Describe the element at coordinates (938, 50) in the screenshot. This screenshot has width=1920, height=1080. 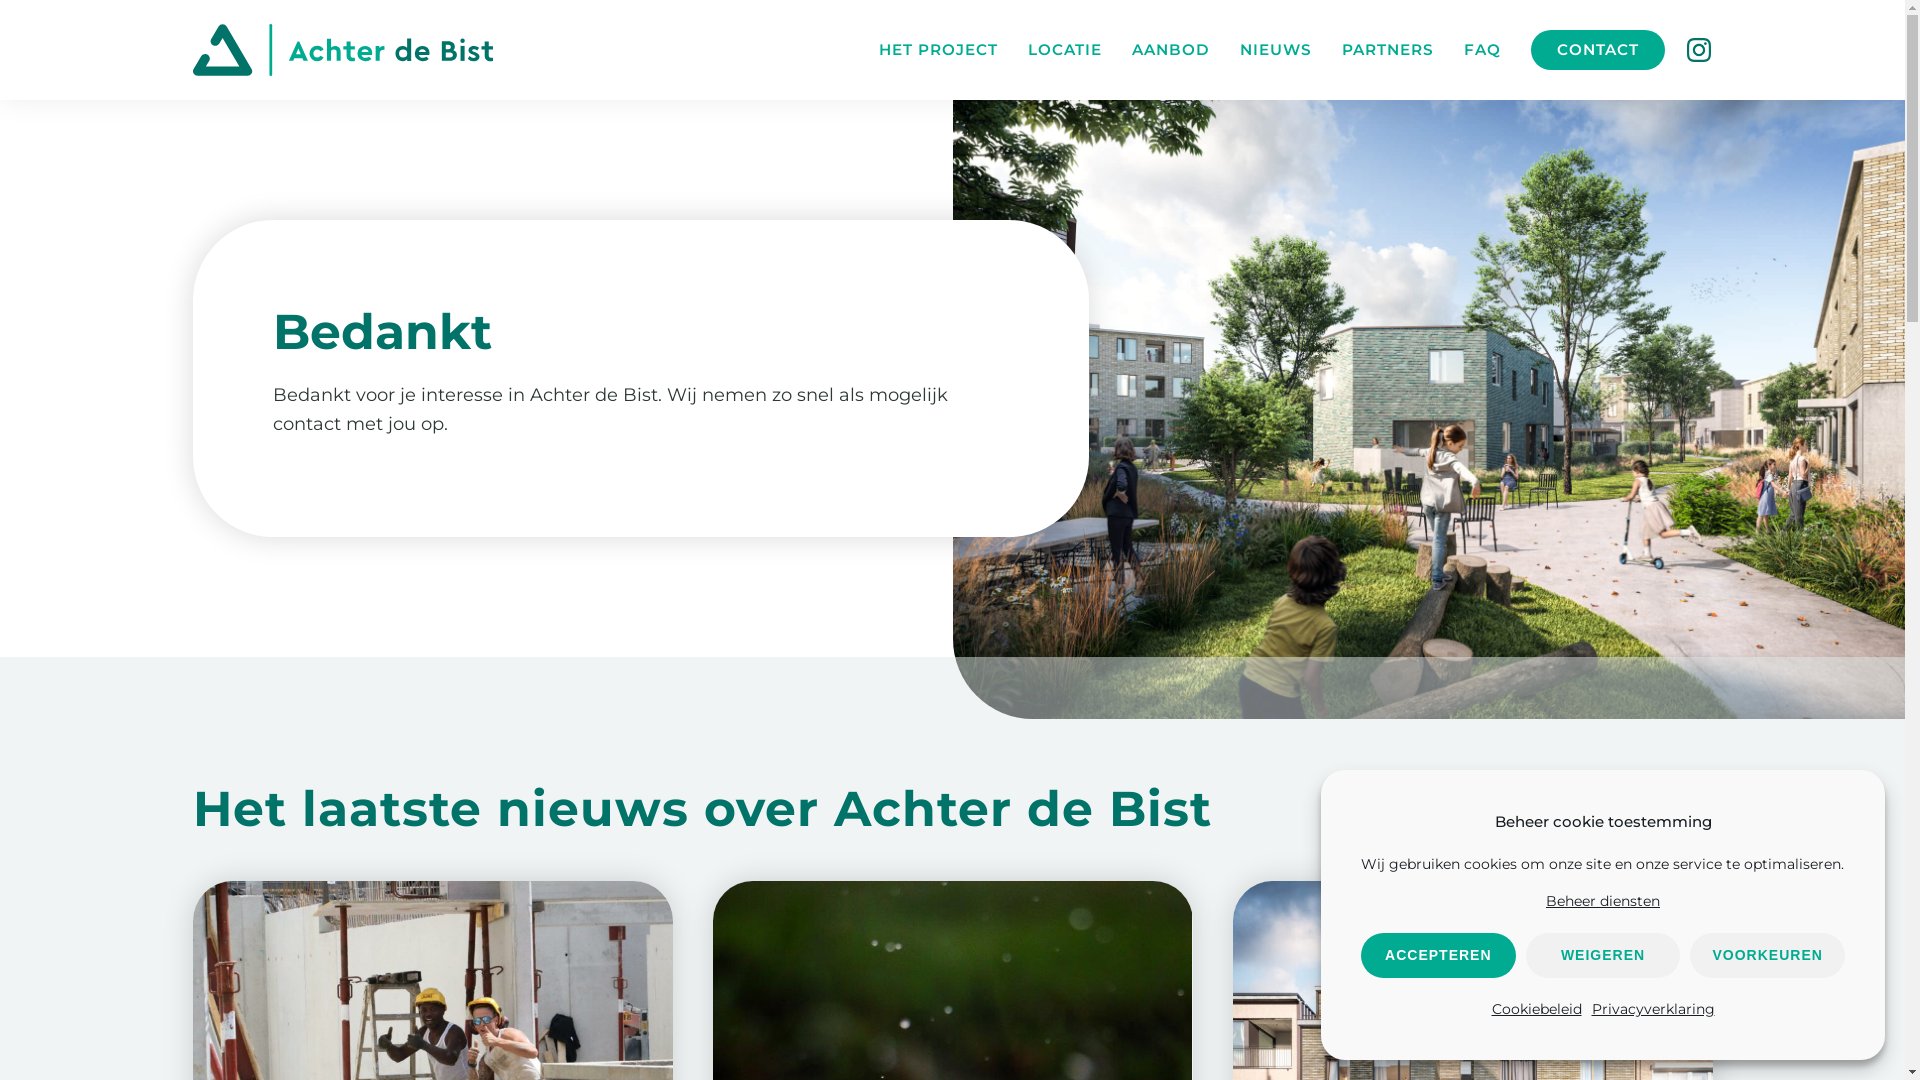
I see `HET PROJECT` at that location.